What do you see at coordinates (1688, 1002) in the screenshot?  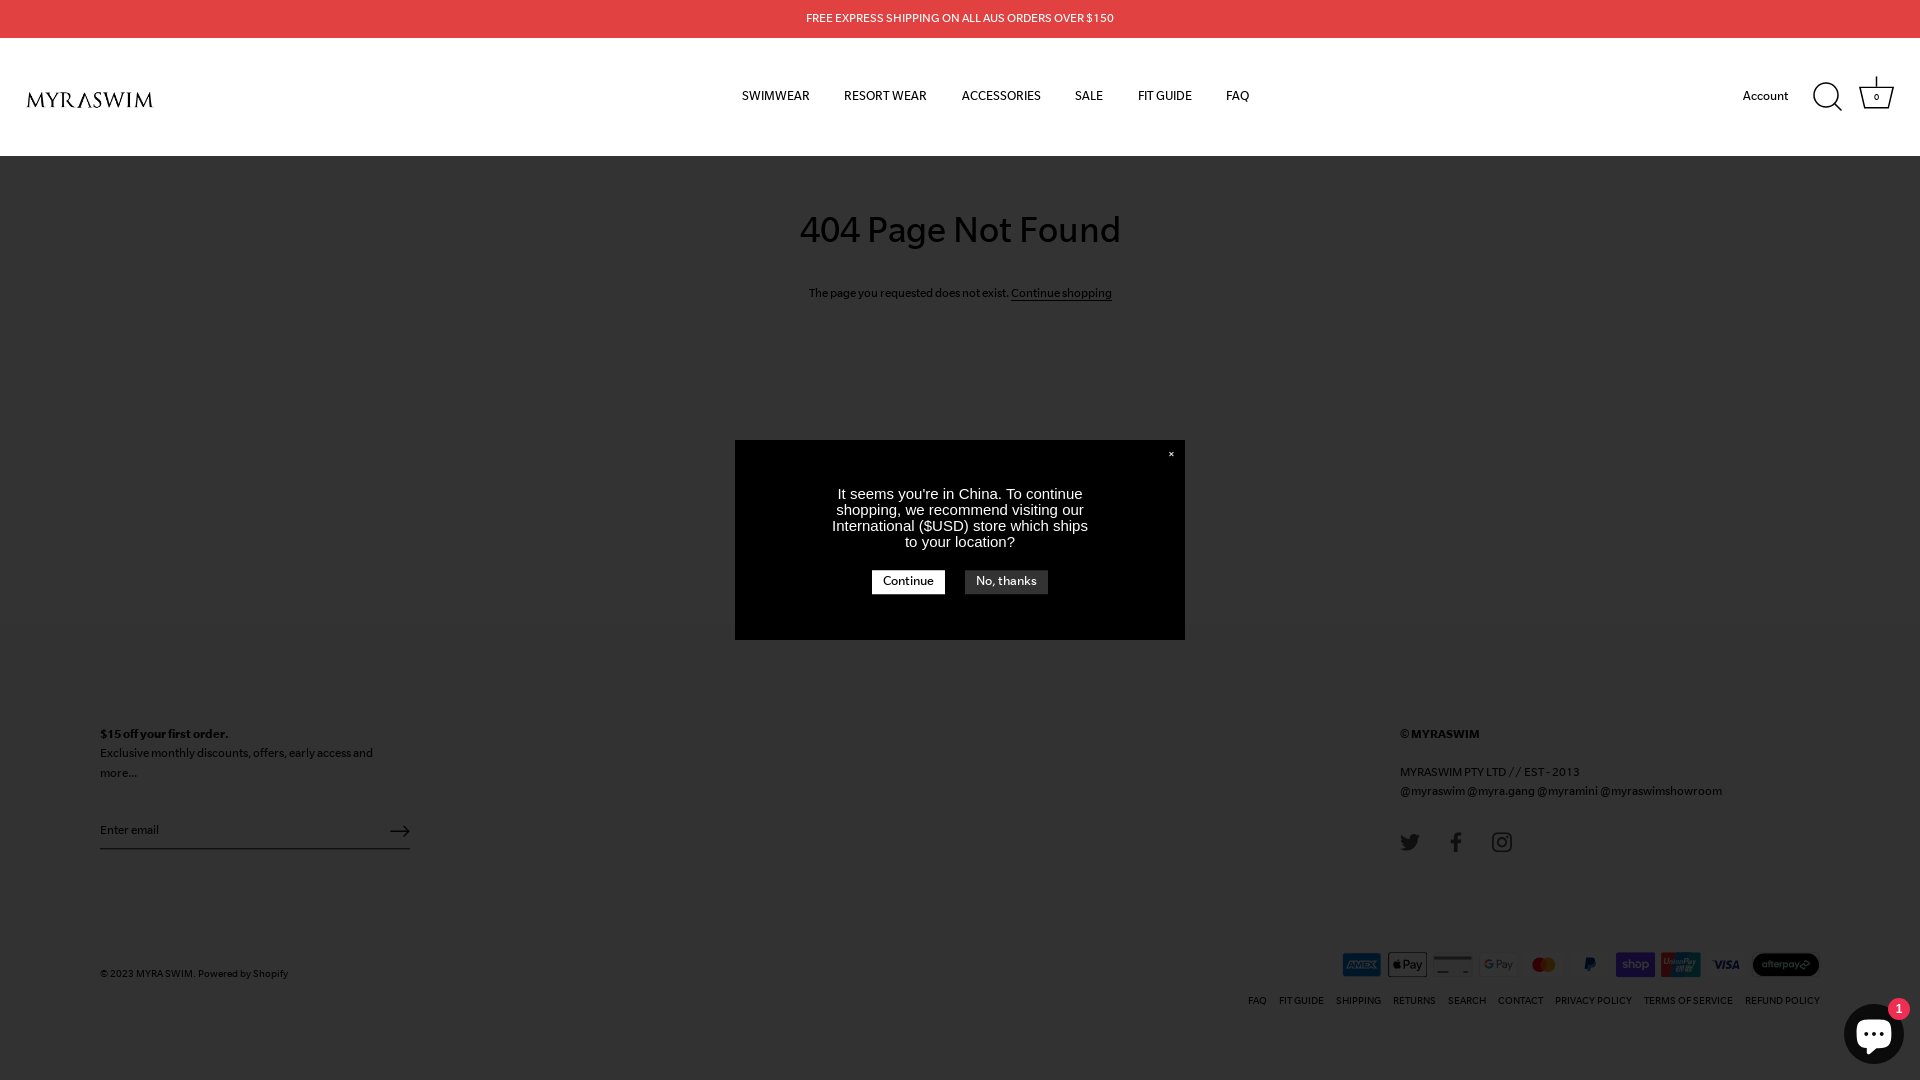 I see `TERMS OF SERVICE` at bounding box center [1688, 1002].